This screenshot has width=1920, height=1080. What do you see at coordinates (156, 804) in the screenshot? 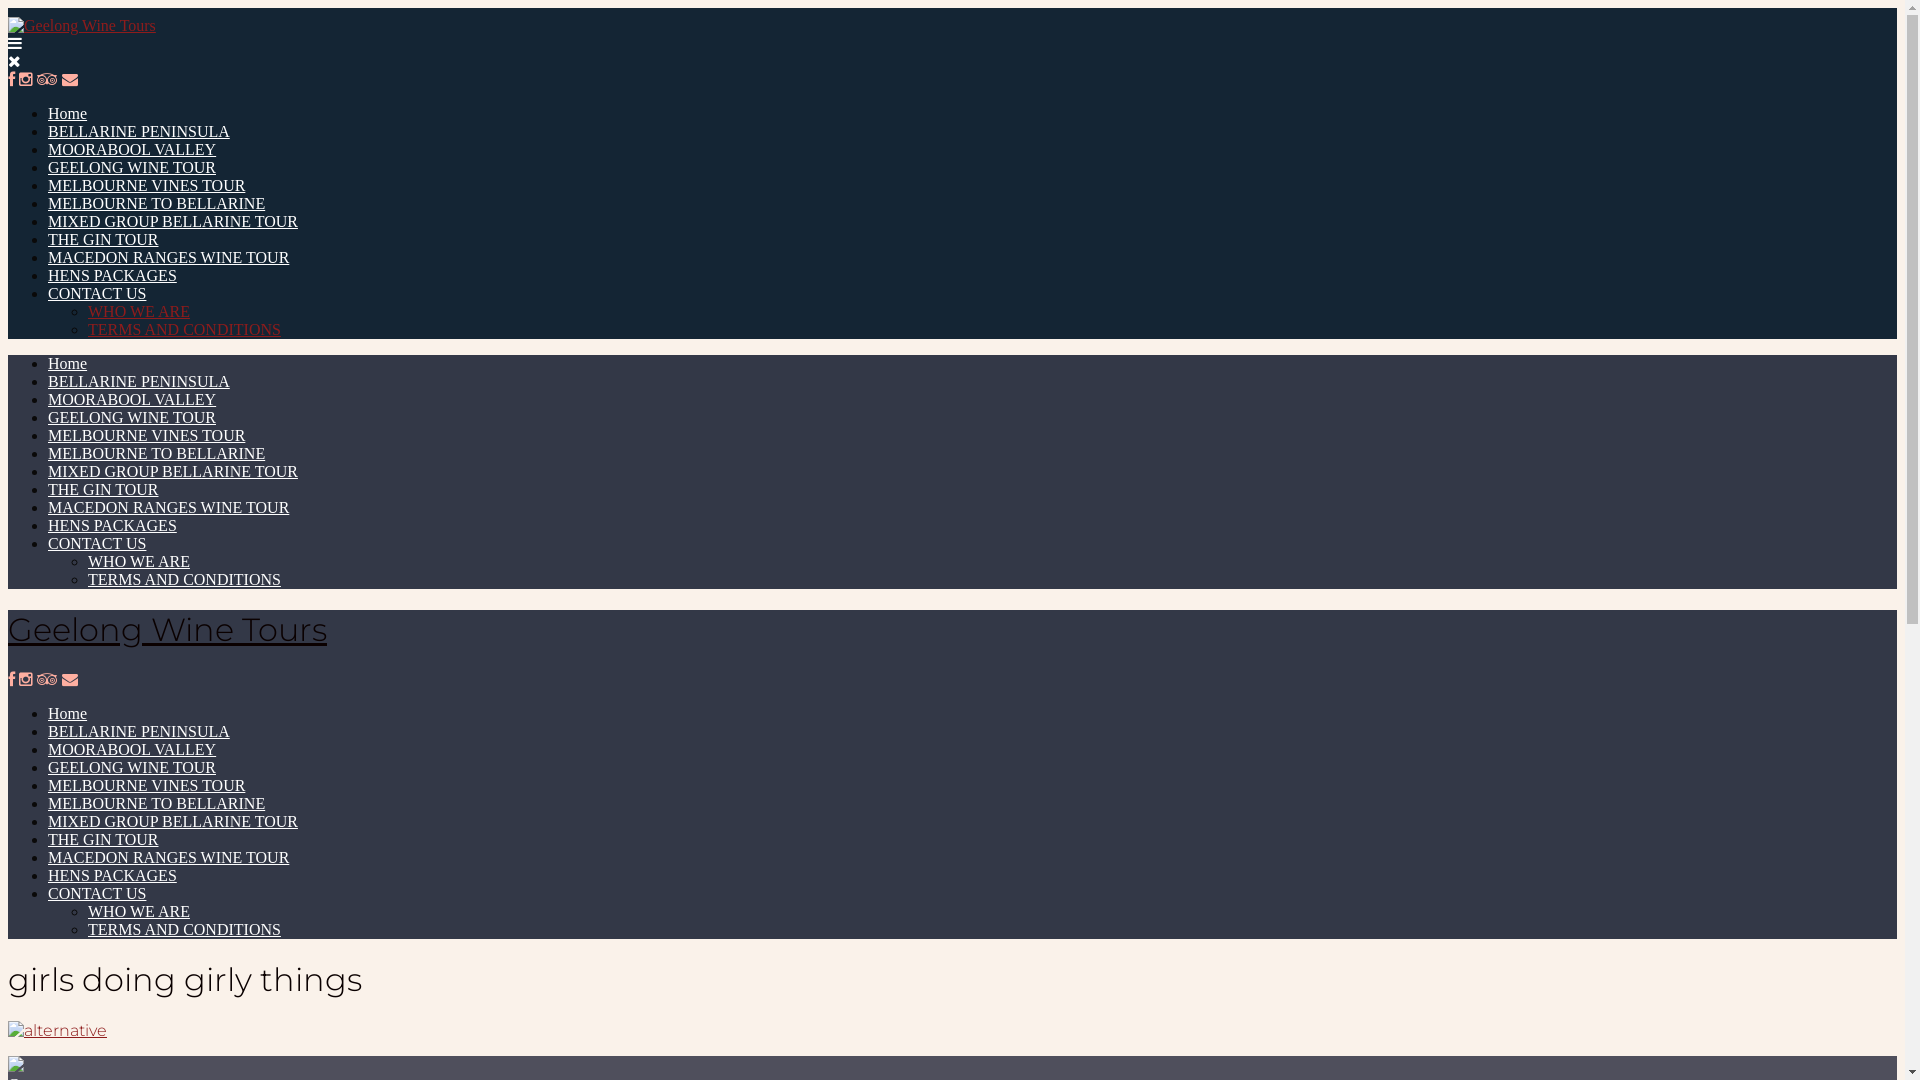
I see `MELBOURNE TO BELLARINE` at bounding box center [156, 804].